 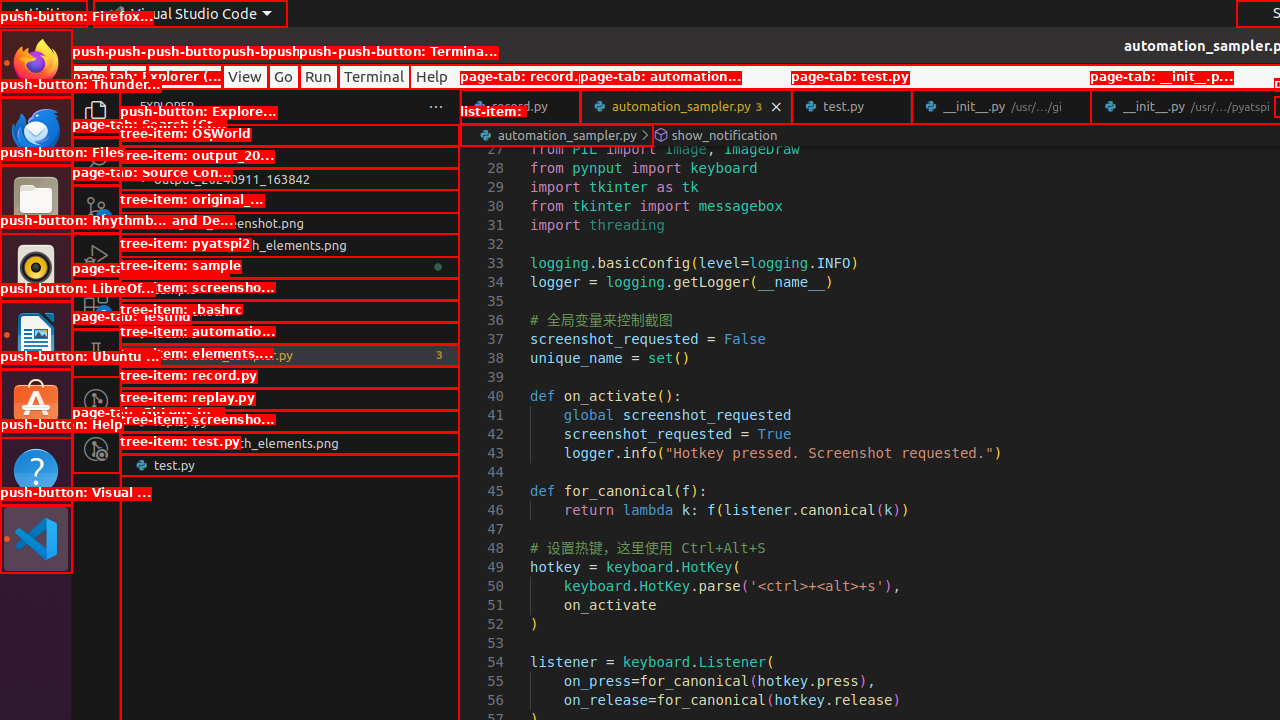 What do you see at coordinates (284, 76) in the screenshot?
I see `Go` at bounding box center [284, 76].